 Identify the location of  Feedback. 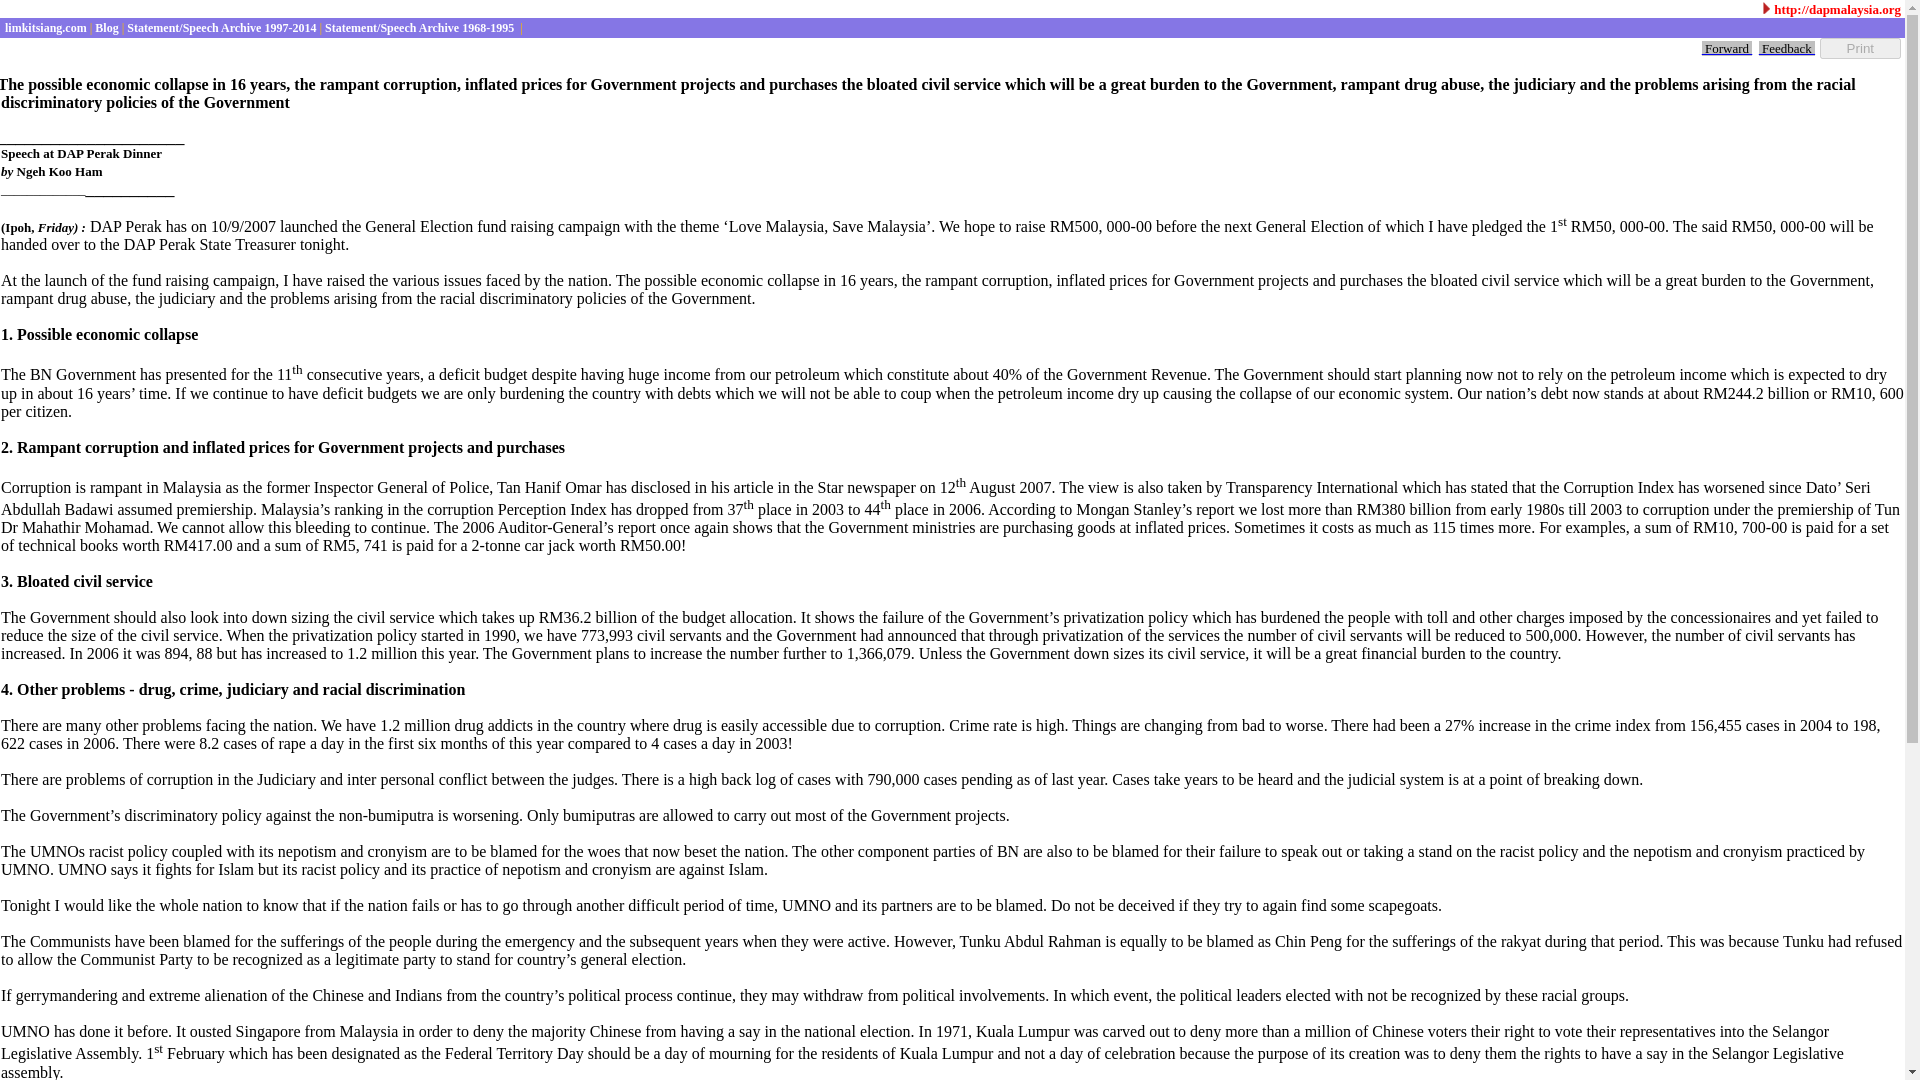
(1786, 48).